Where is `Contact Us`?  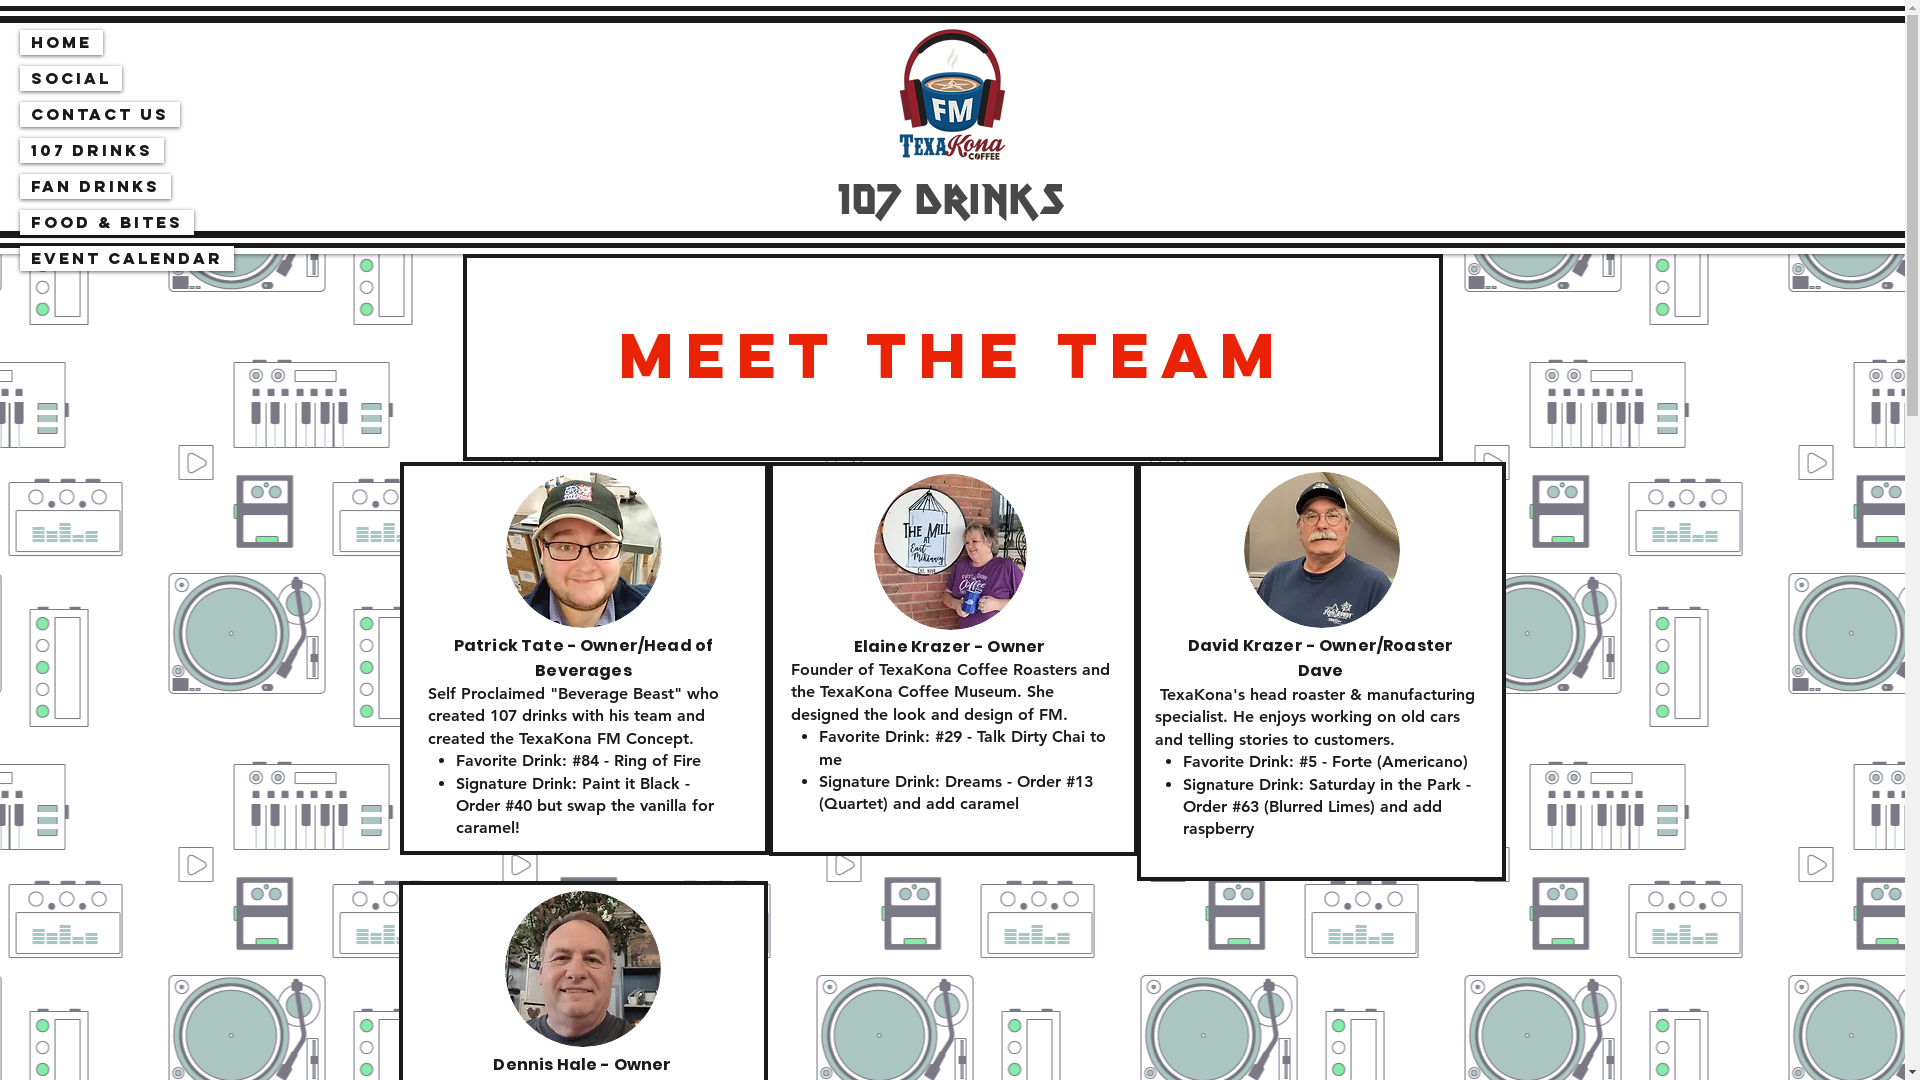
Contact Us is located at coordinates (100, 114).